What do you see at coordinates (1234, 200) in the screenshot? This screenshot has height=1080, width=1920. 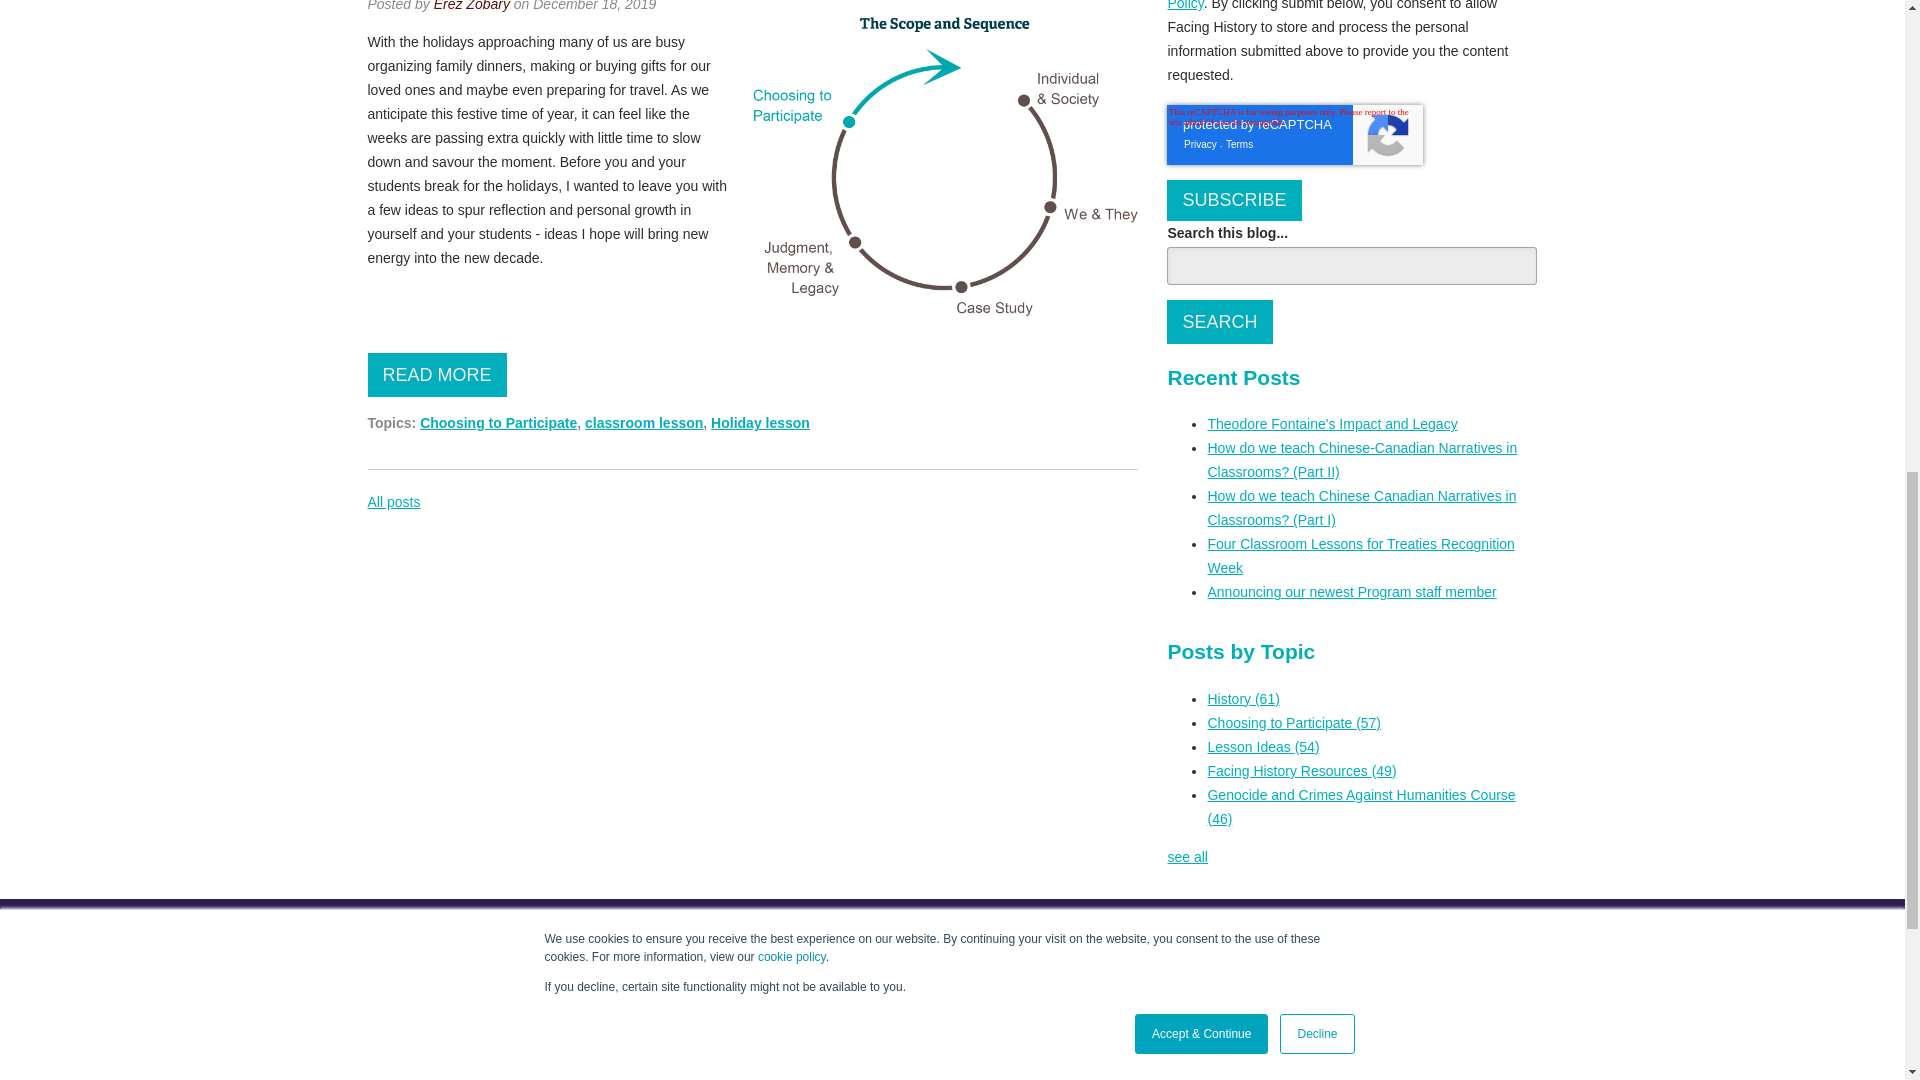 I see `Subscribe` at bounding box center [1234, 200].